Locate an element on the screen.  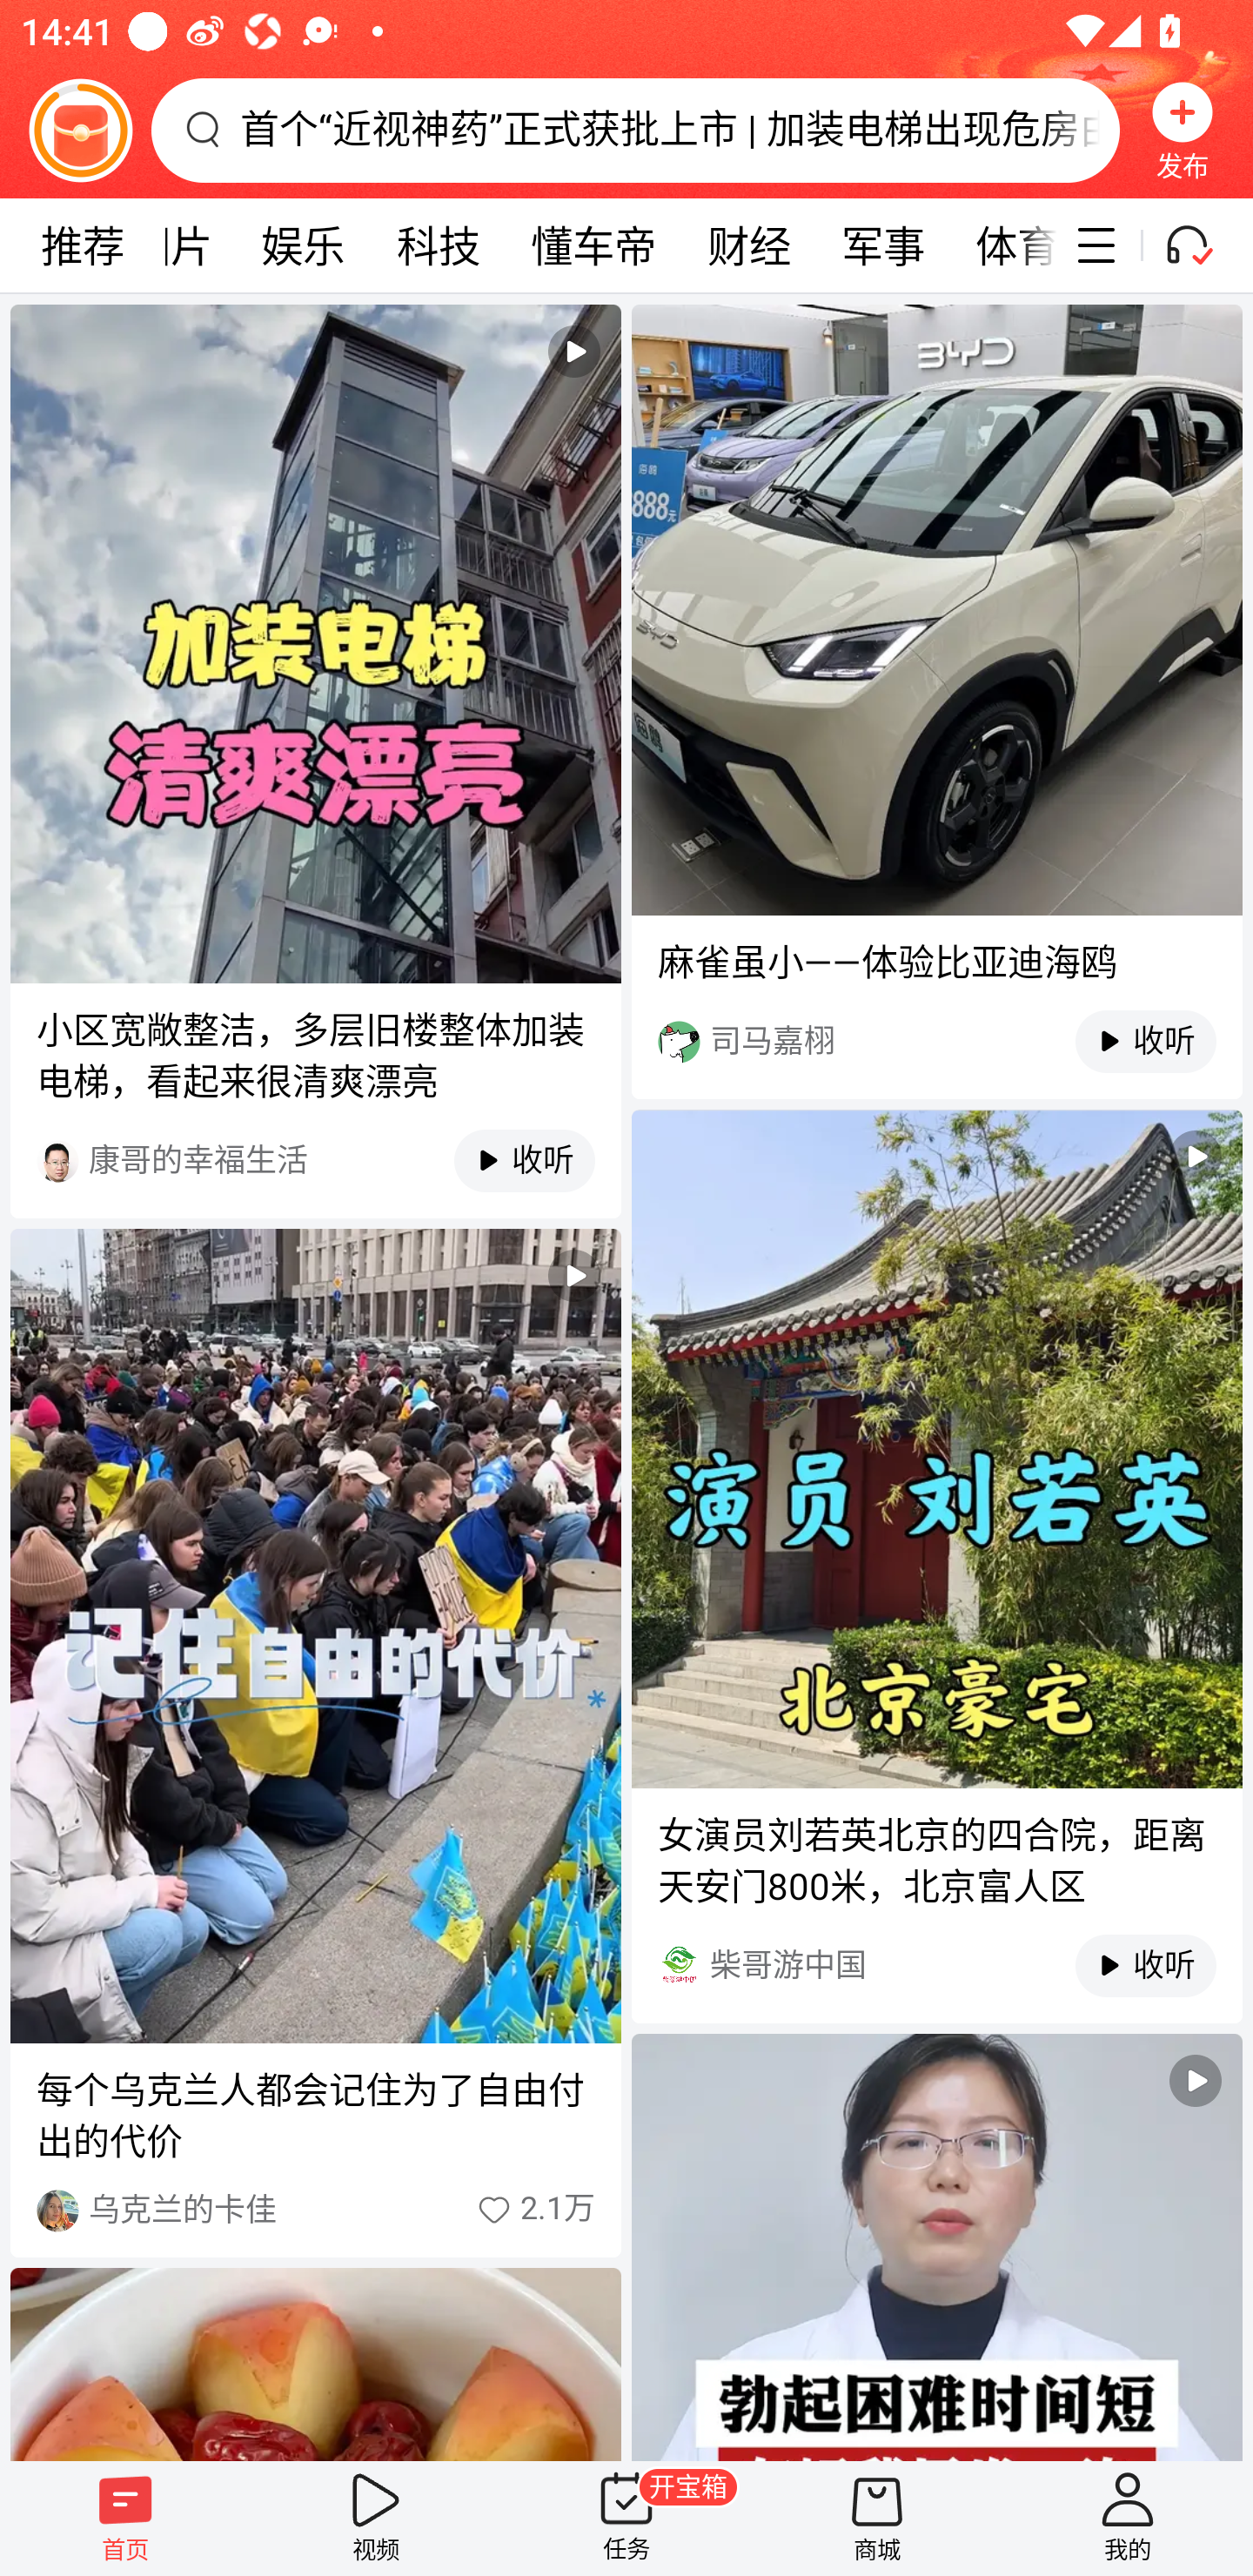
娱乐 is located at coordinates (303, 245).